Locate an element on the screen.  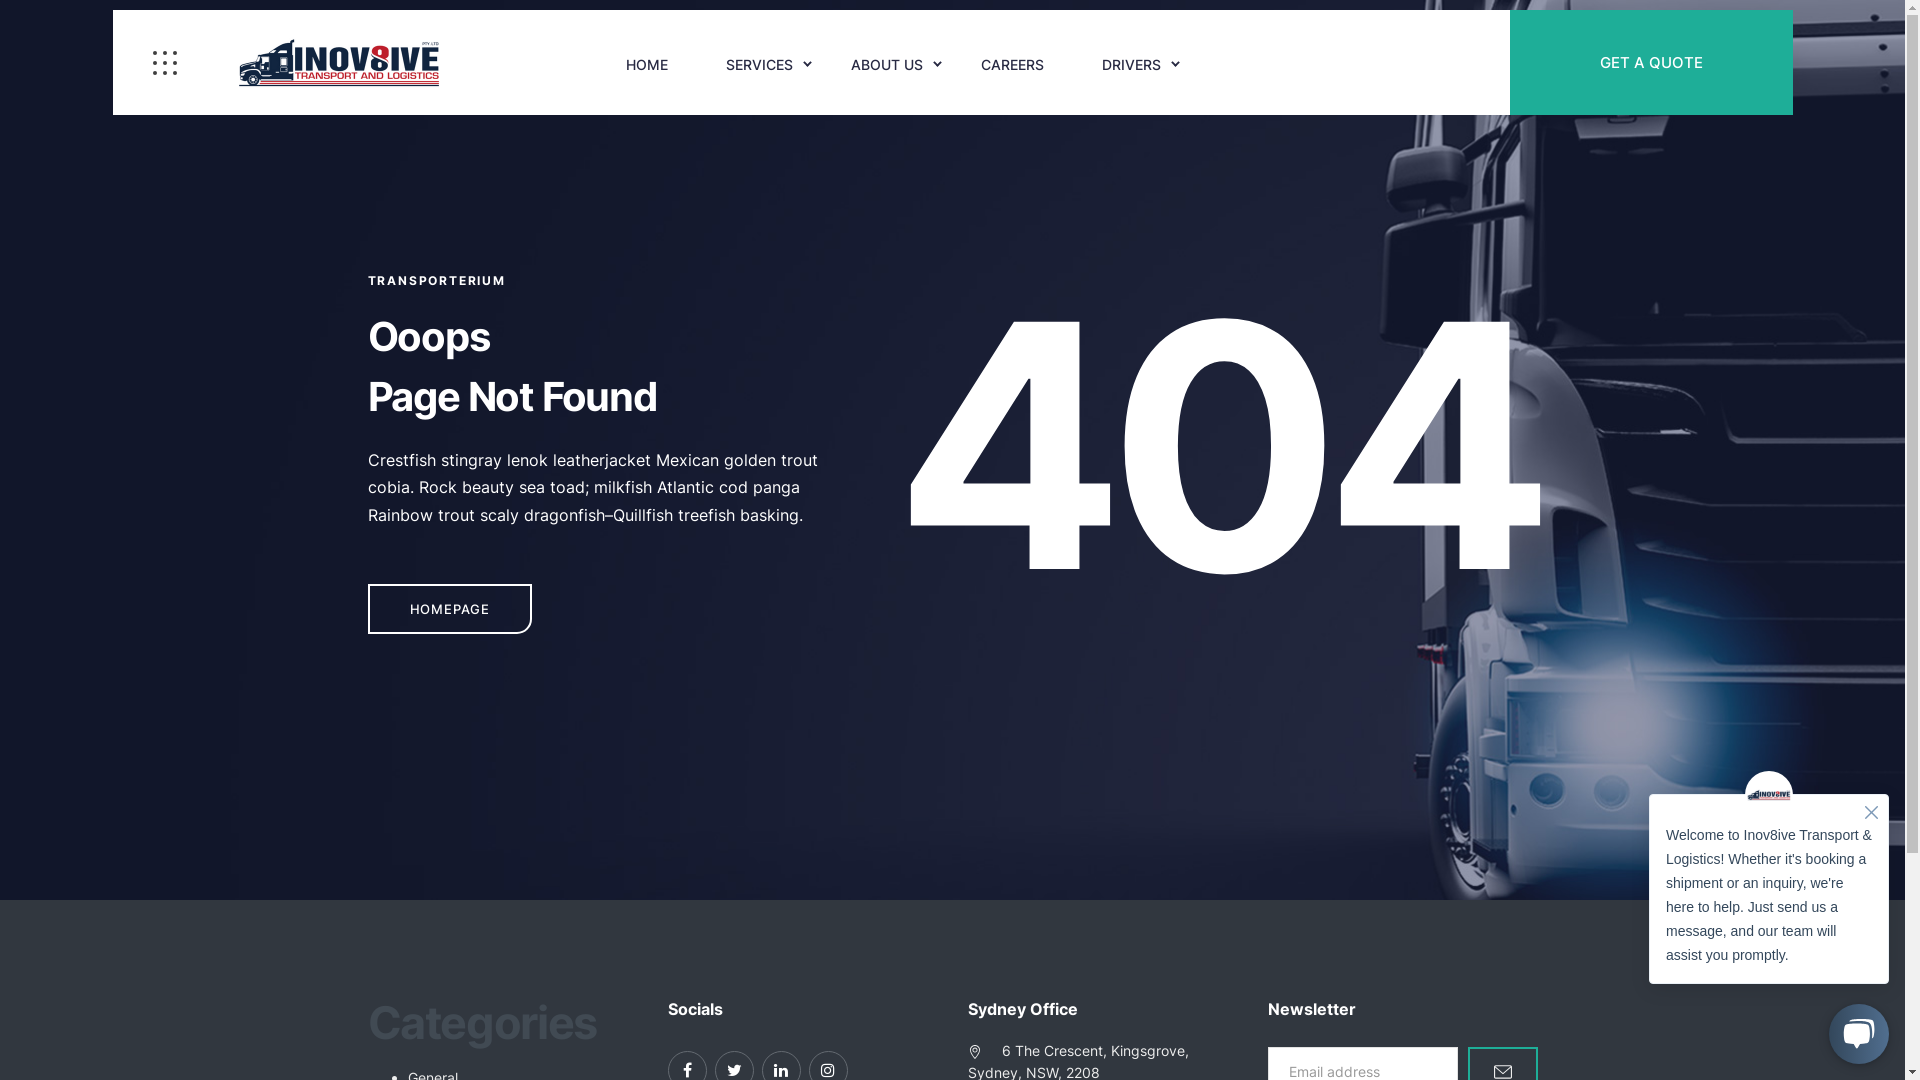
GET A QUOTE is located at coordinates (1652, 62).